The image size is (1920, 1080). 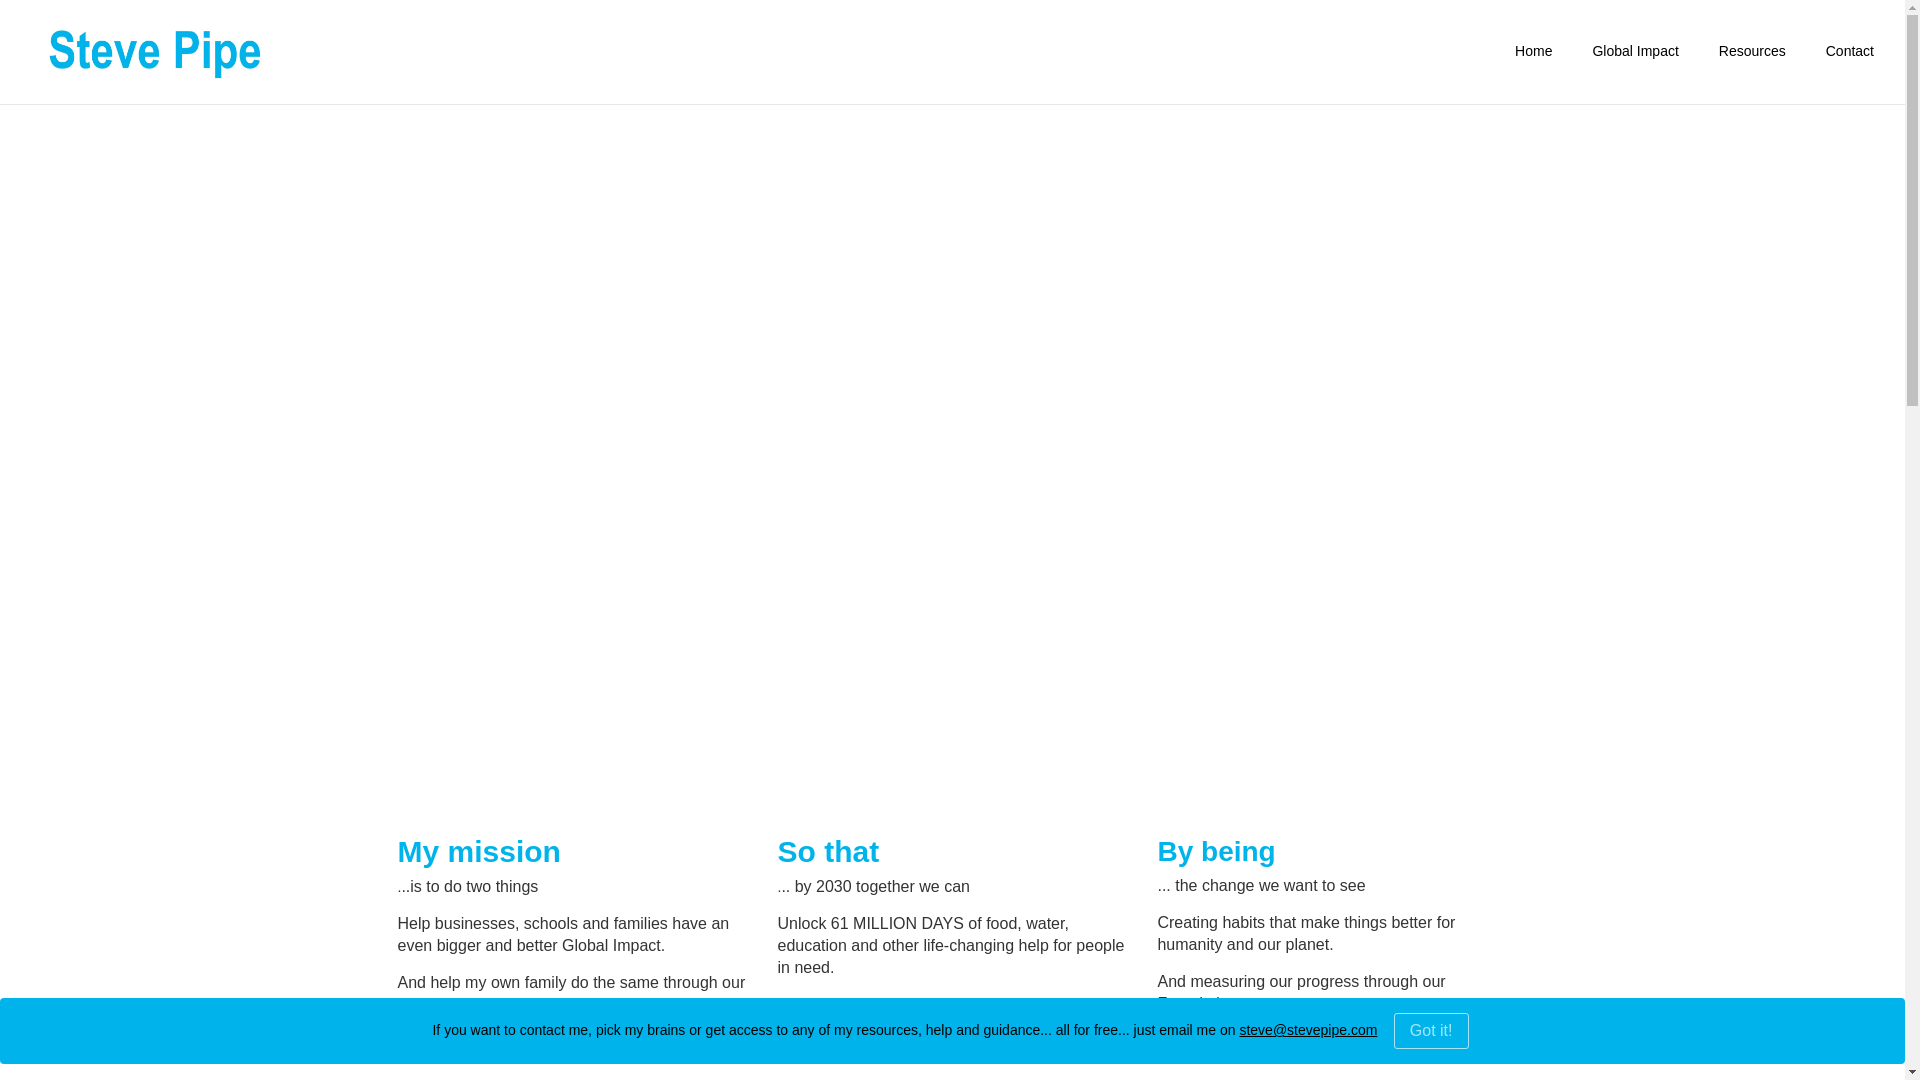 What do you see at coordinates (1849, 52) in the screenshot?
I see `Contact` at bounding box center [1849, 52].